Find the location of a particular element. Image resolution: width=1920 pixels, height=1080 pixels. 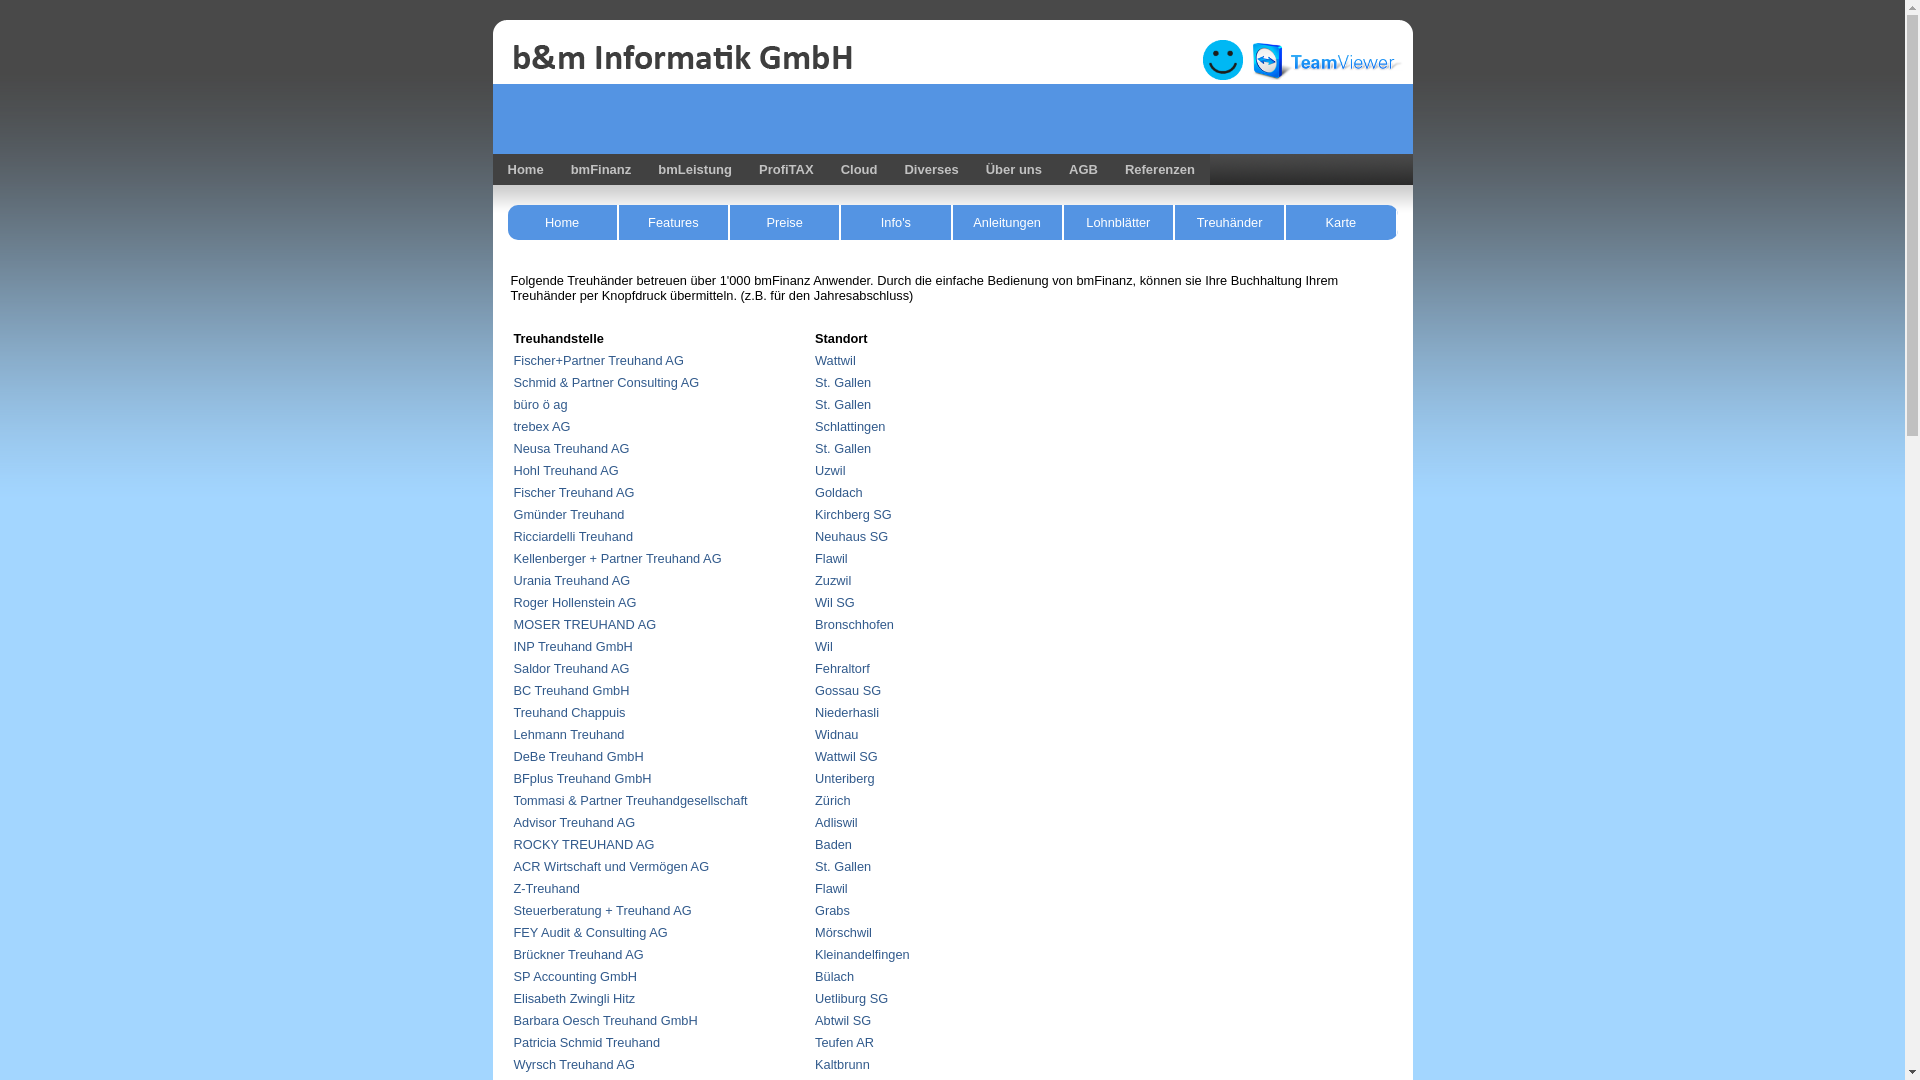

Kirchberg SG is located at coordinates (854, 514).